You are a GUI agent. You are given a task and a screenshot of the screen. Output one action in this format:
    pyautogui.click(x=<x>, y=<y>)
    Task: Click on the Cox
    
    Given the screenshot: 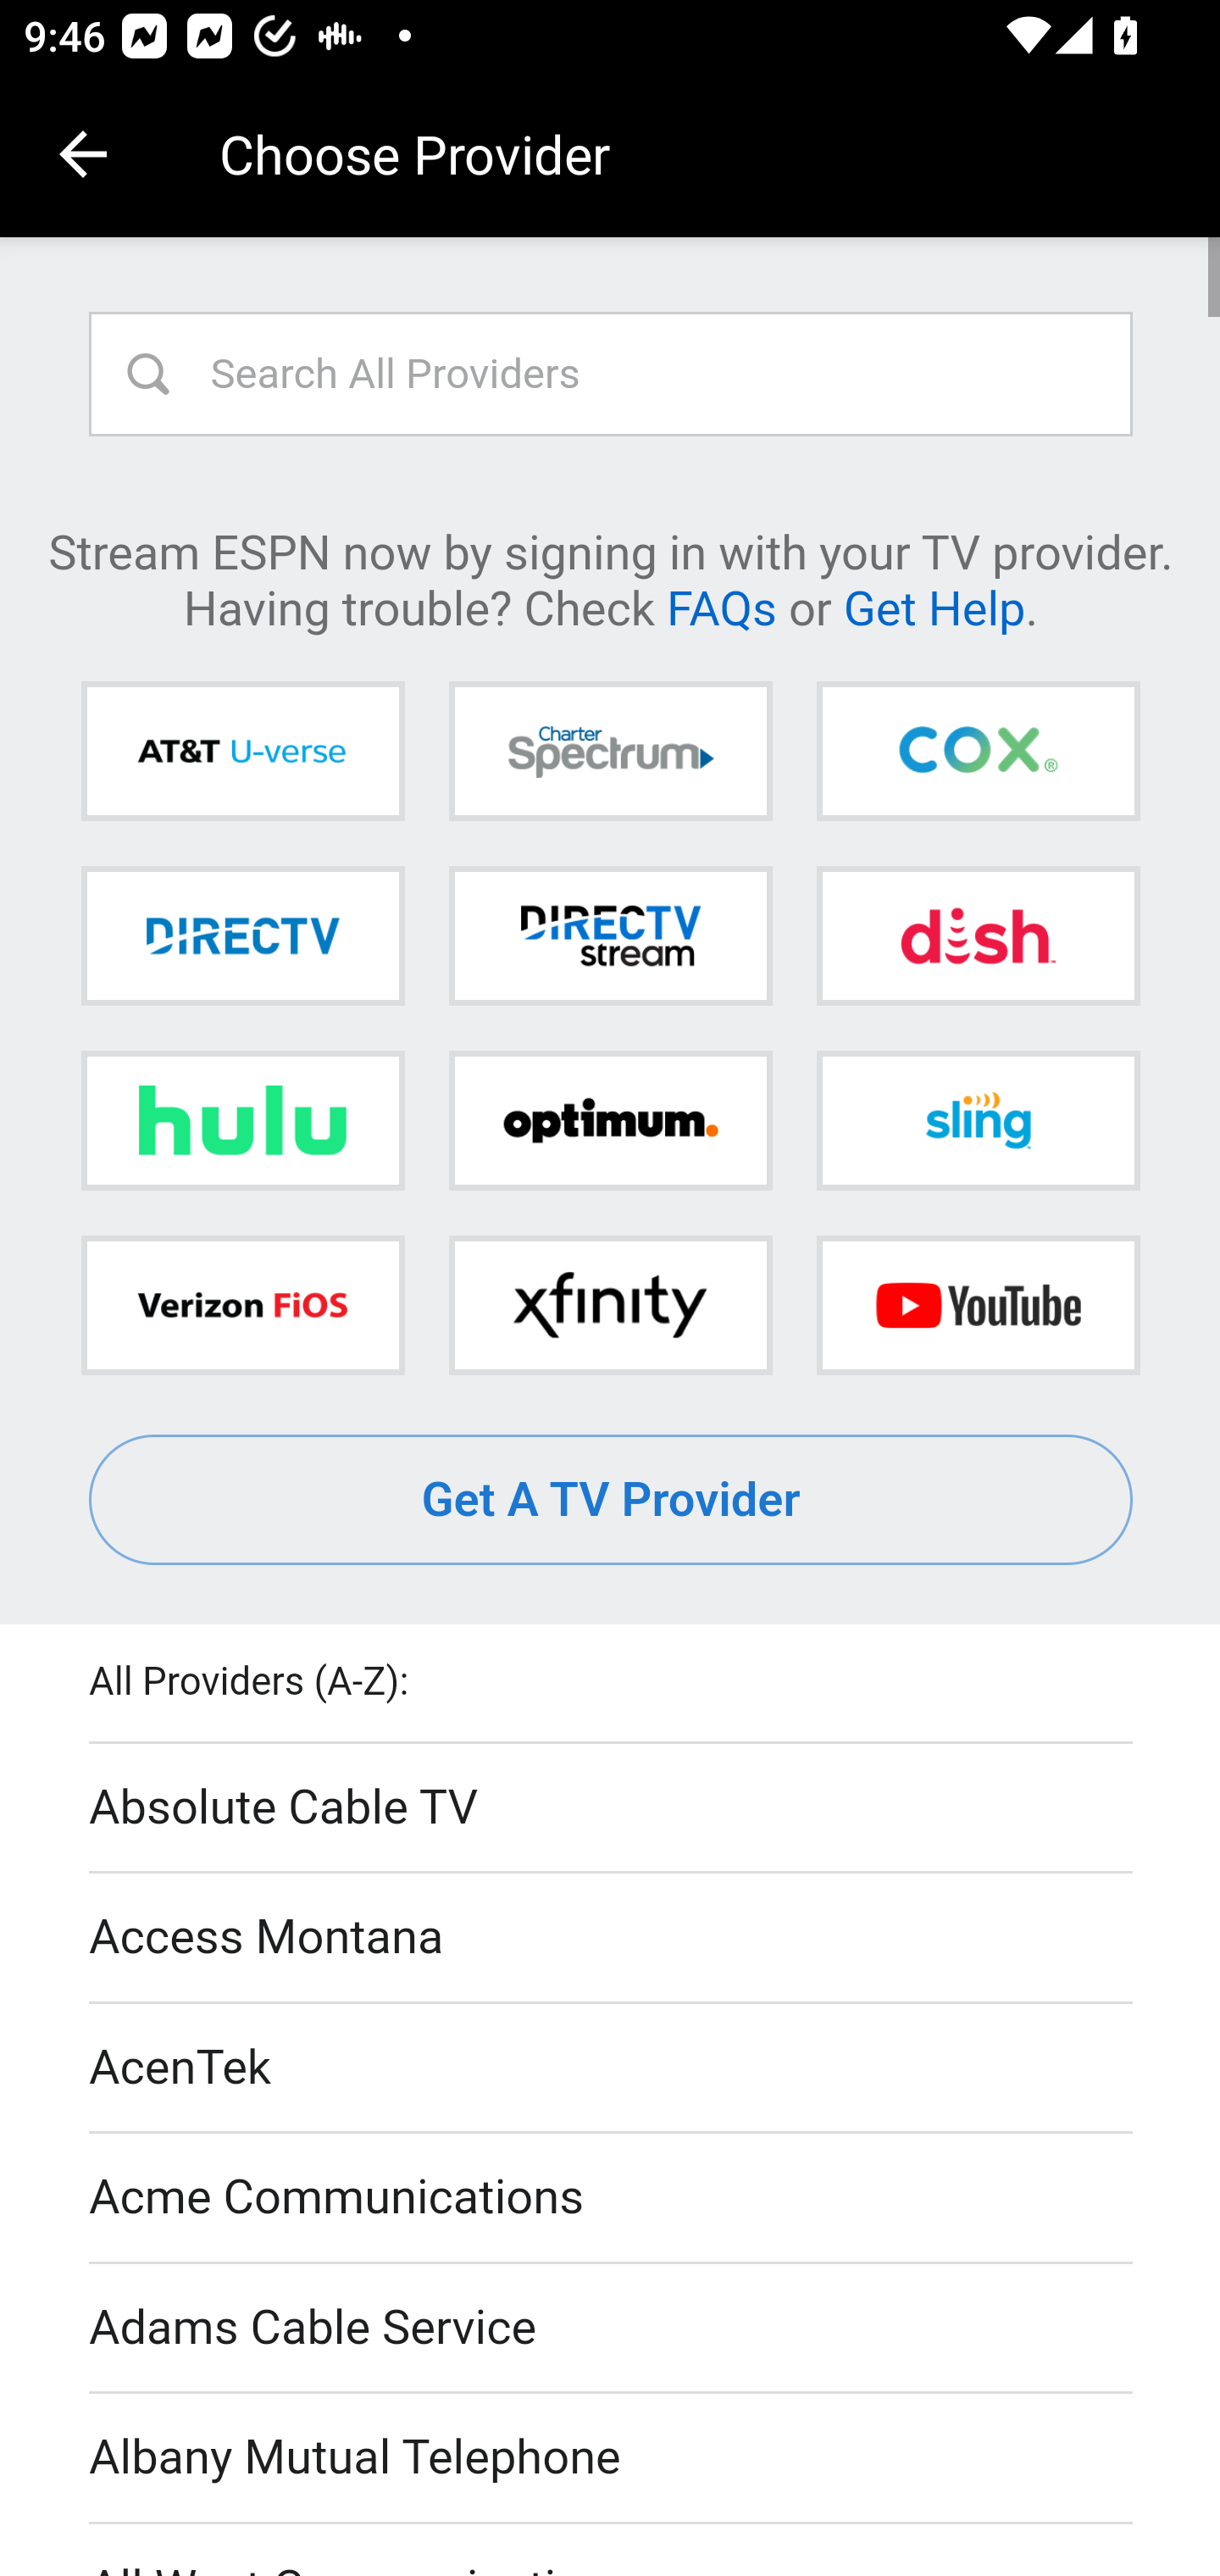 What is the action you would take?
    pyautogui.click(x=978, y=752)
    